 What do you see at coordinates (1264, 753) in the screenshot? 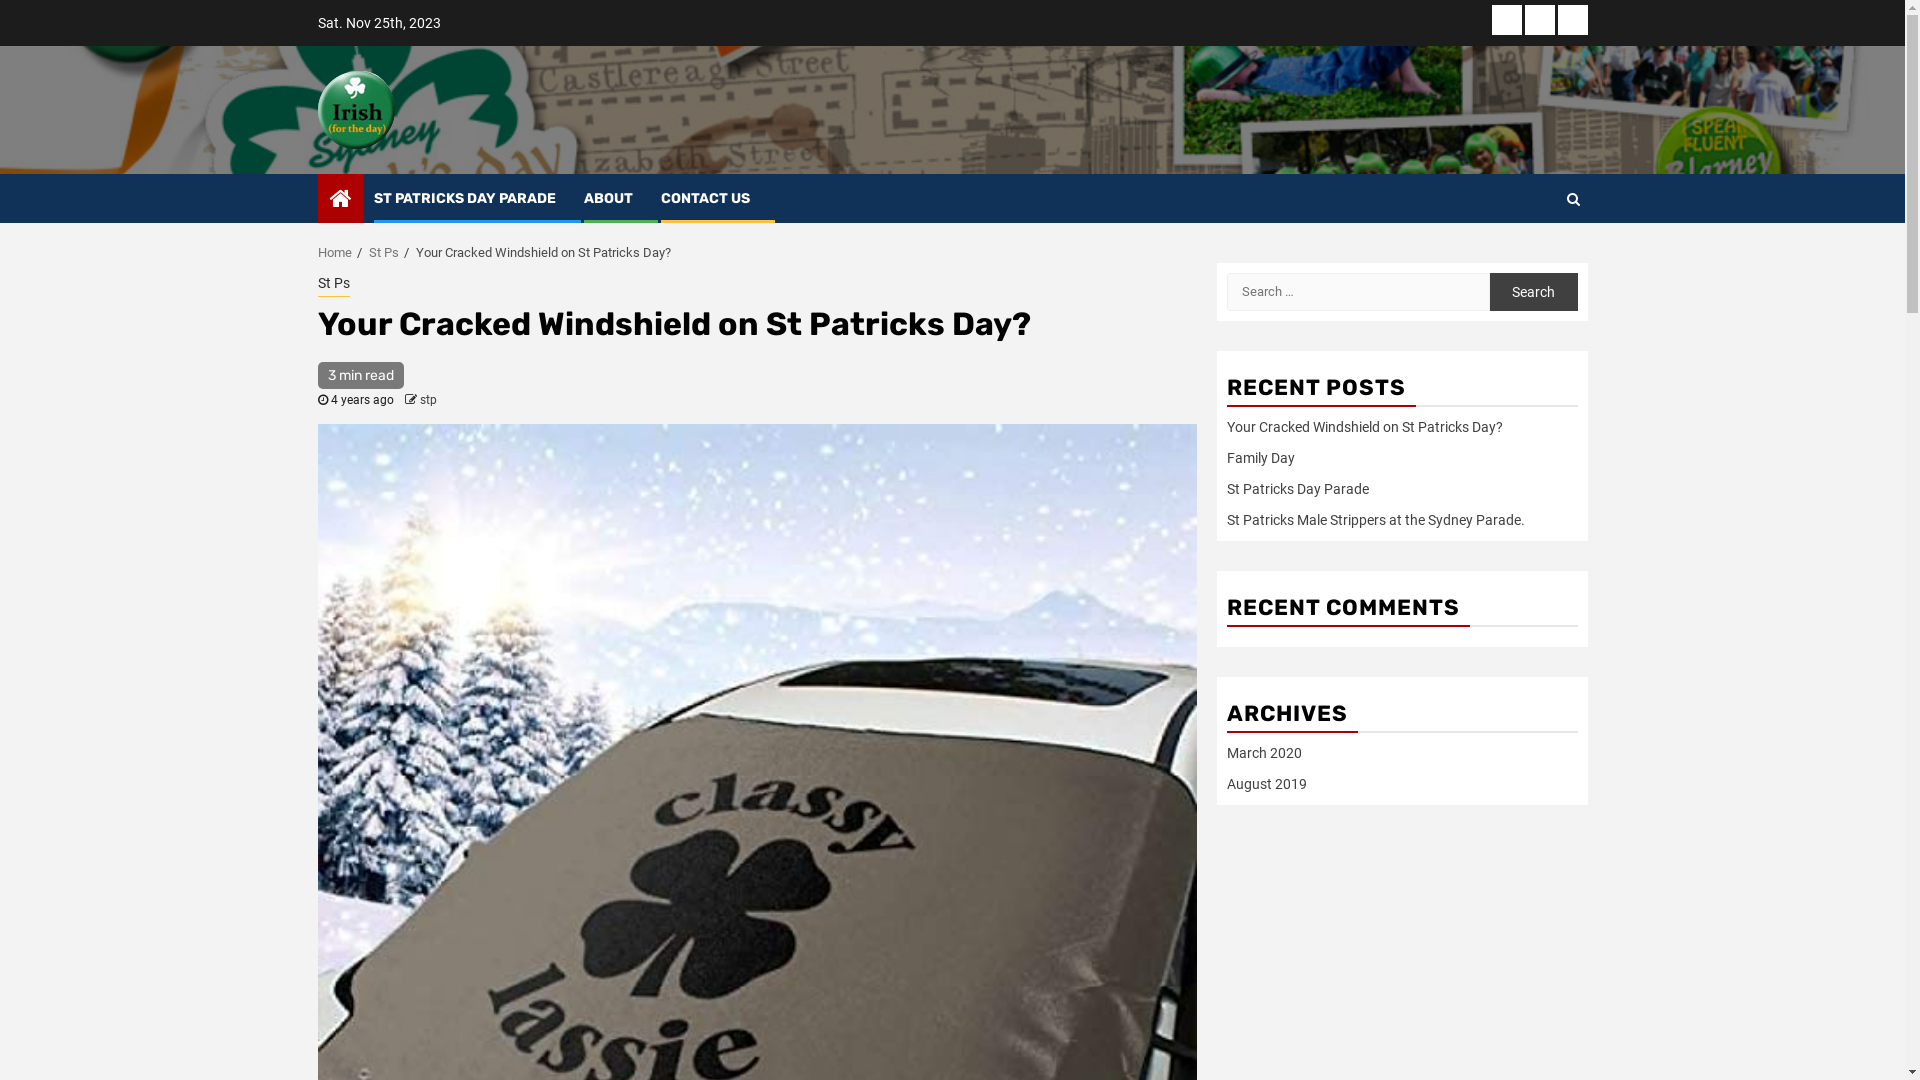
I see `March 2020` at bounding box center [1264, 753].